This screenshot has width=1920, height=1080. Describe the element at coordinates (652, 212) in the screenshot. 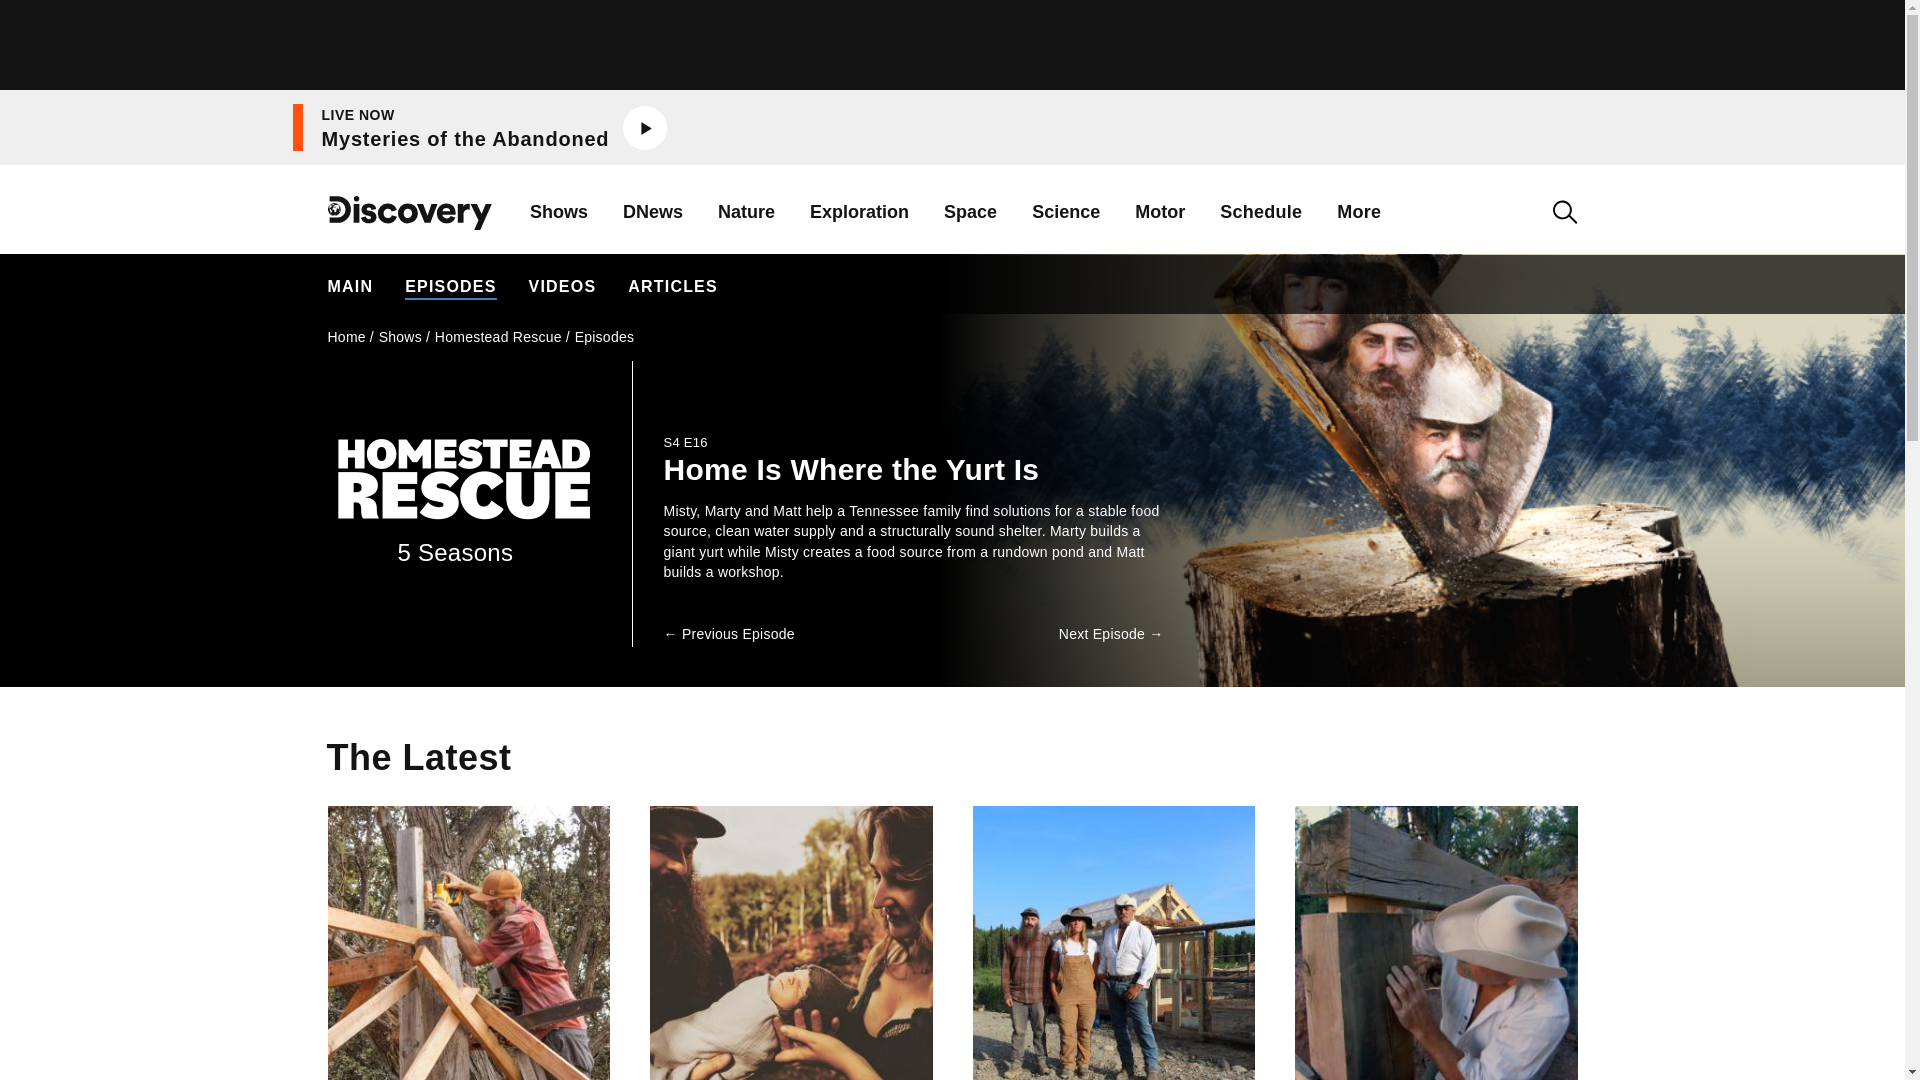

I see `Shows` at that location.